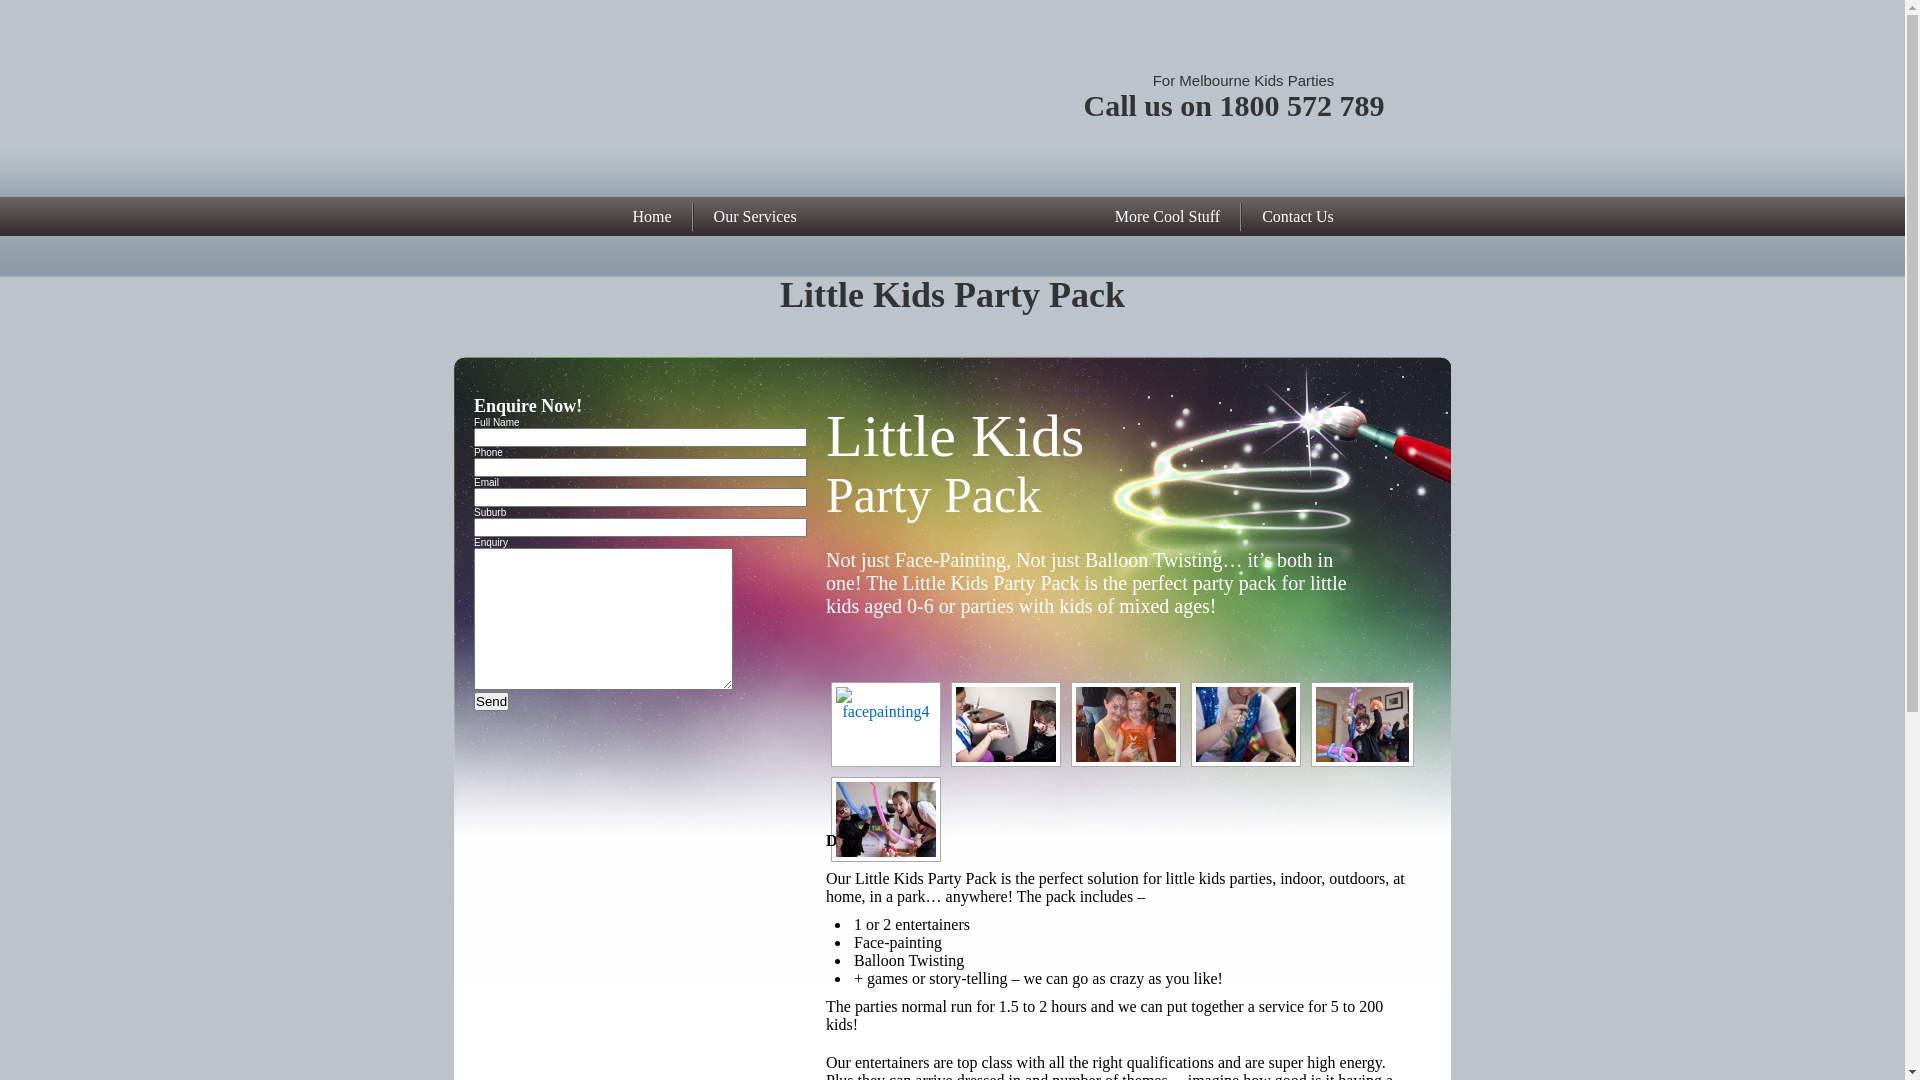  What do you see at coordinates (1168, 217) in the screenshot?
I see `More Cool Stuff` at bounding box center [1168, 217].